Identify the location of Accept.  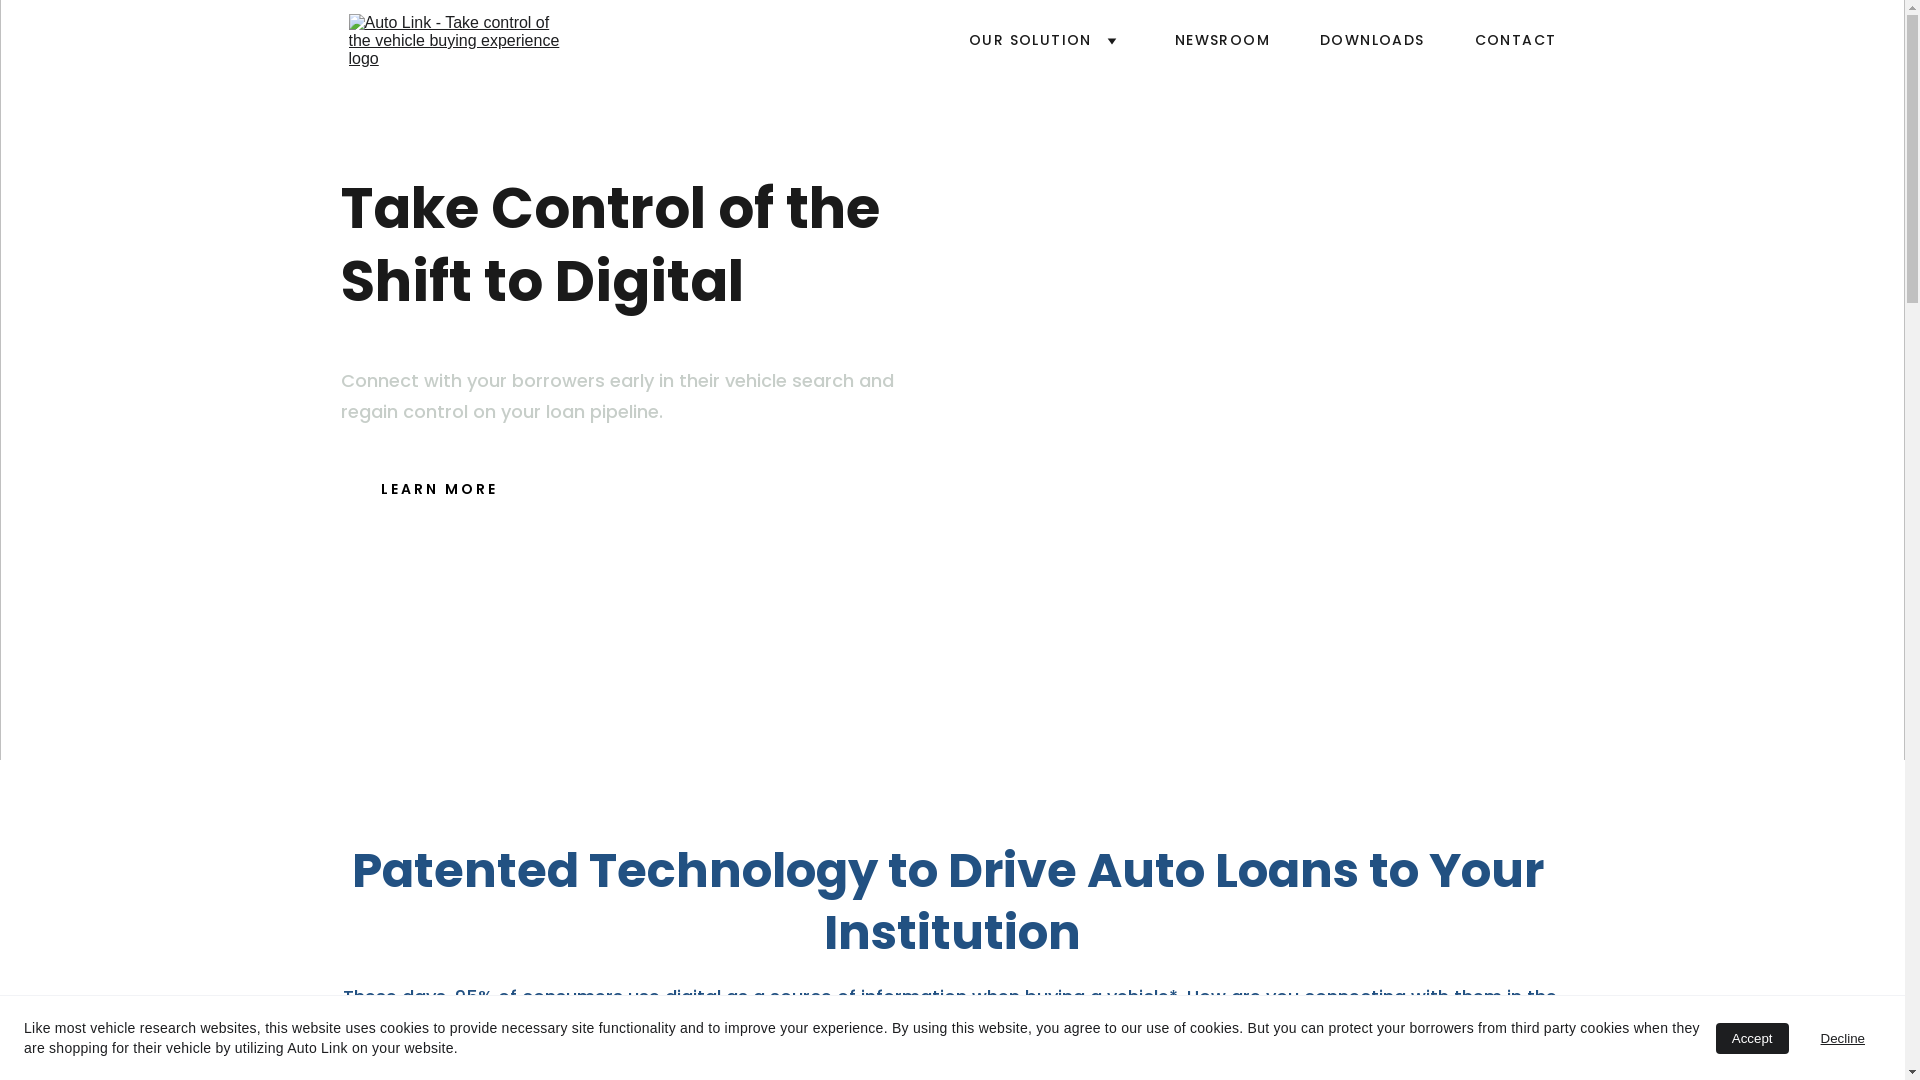
(1752, 1038).